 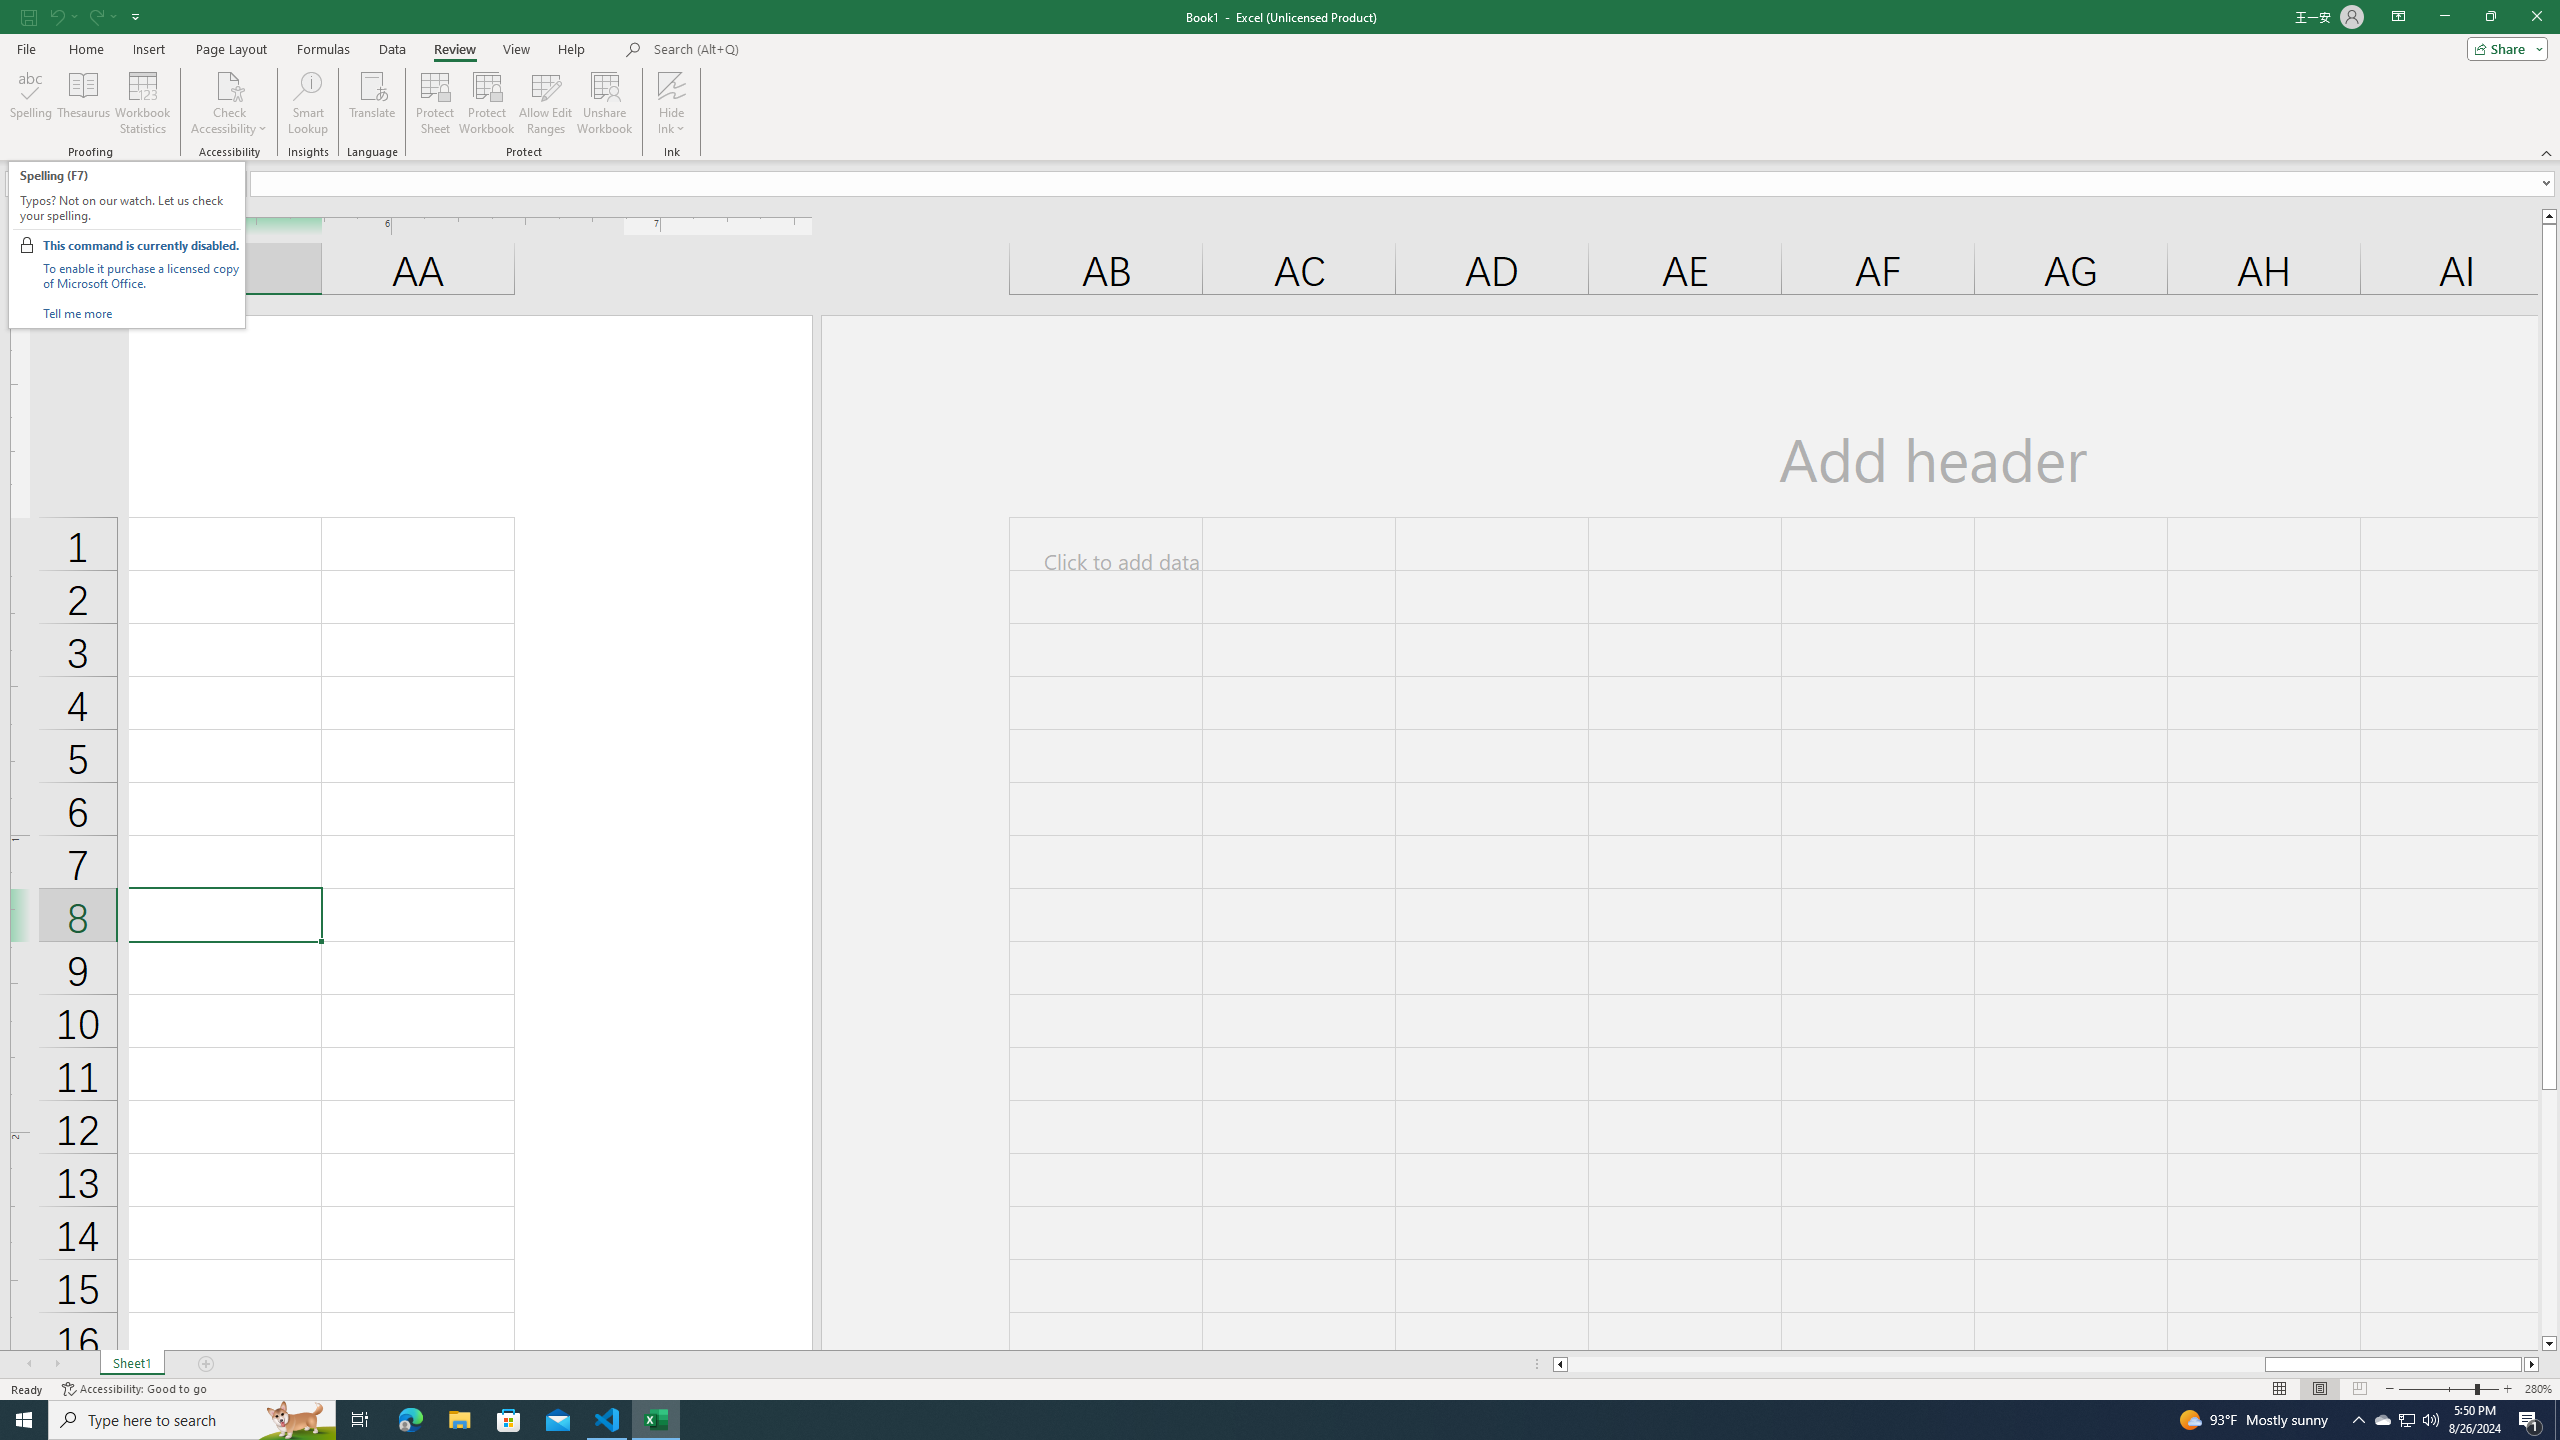 What do you see at coordinates (436, 103) in the screenshot?
I see `Protect Sheet...` at bounding box center [436, 103].